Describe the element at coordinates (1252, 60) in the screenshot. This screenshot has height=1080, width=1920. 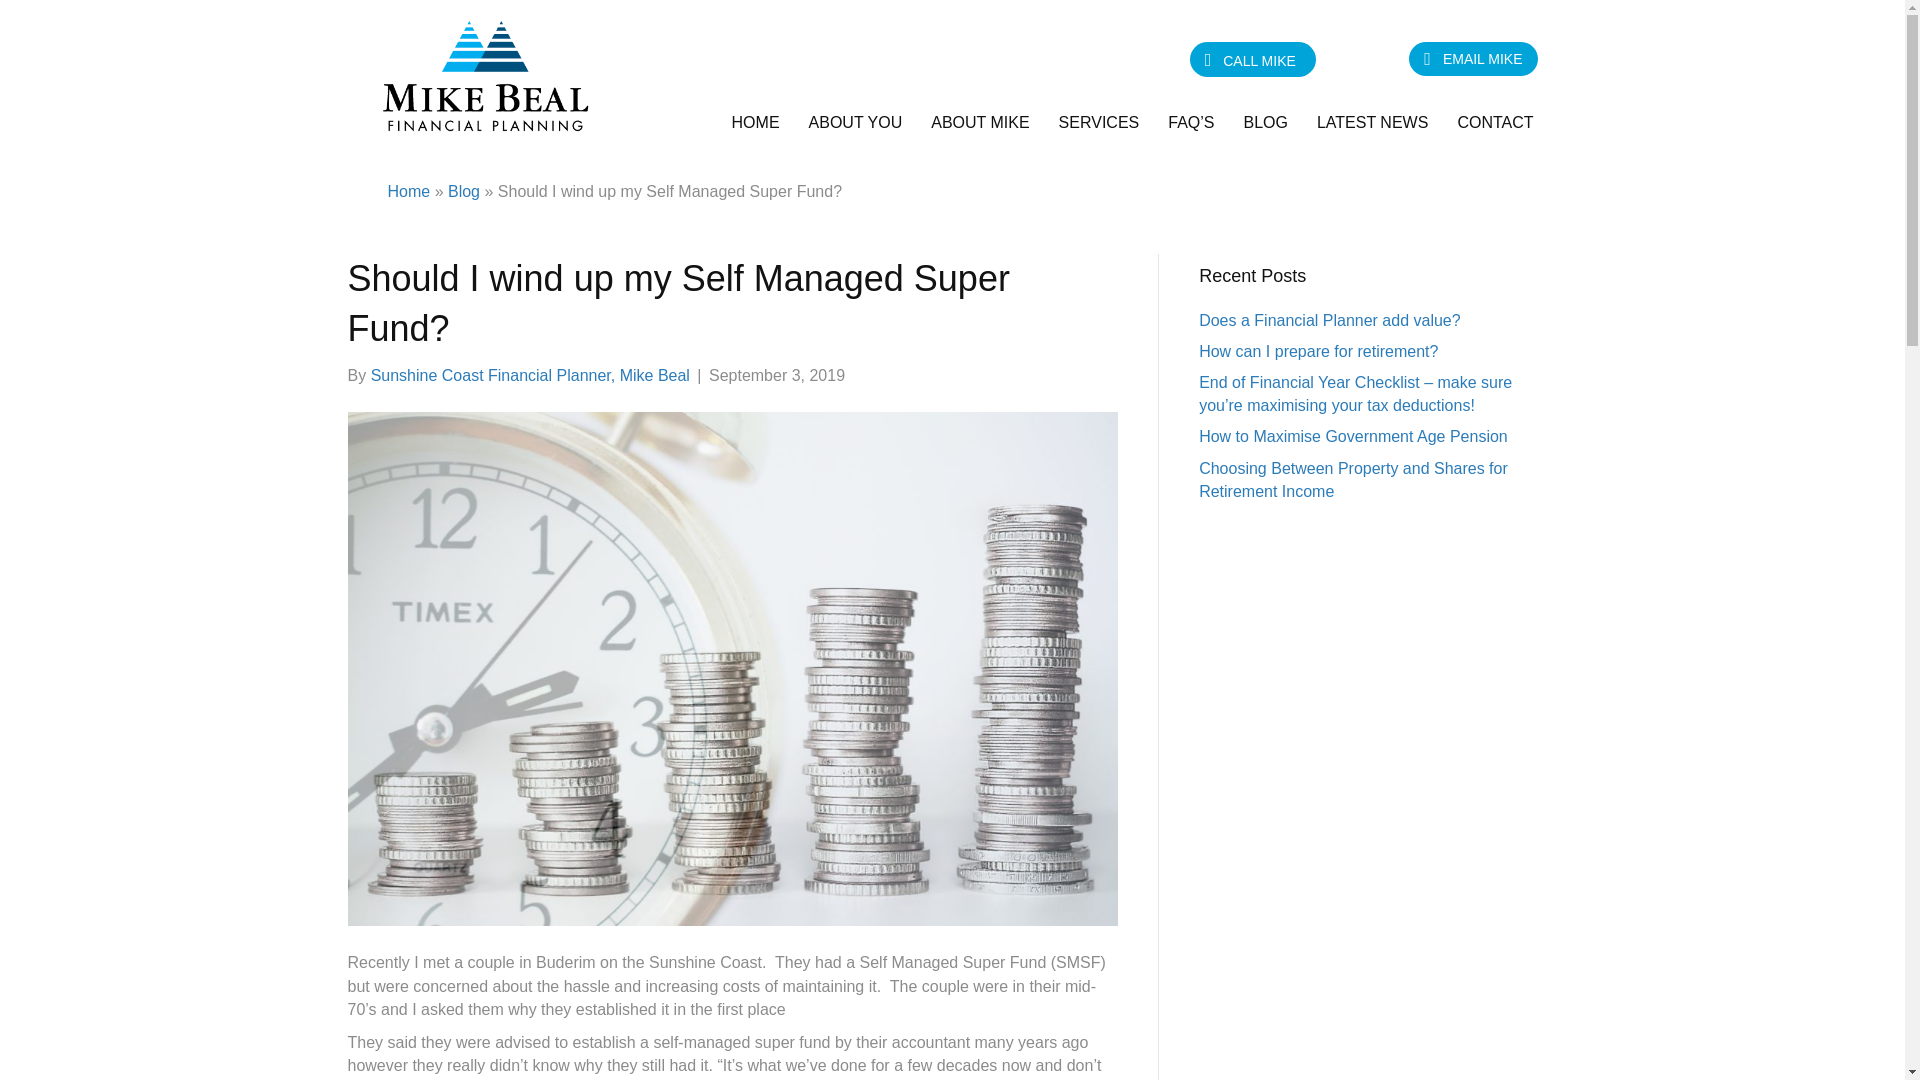
I see `CALL MIKE` at that location.